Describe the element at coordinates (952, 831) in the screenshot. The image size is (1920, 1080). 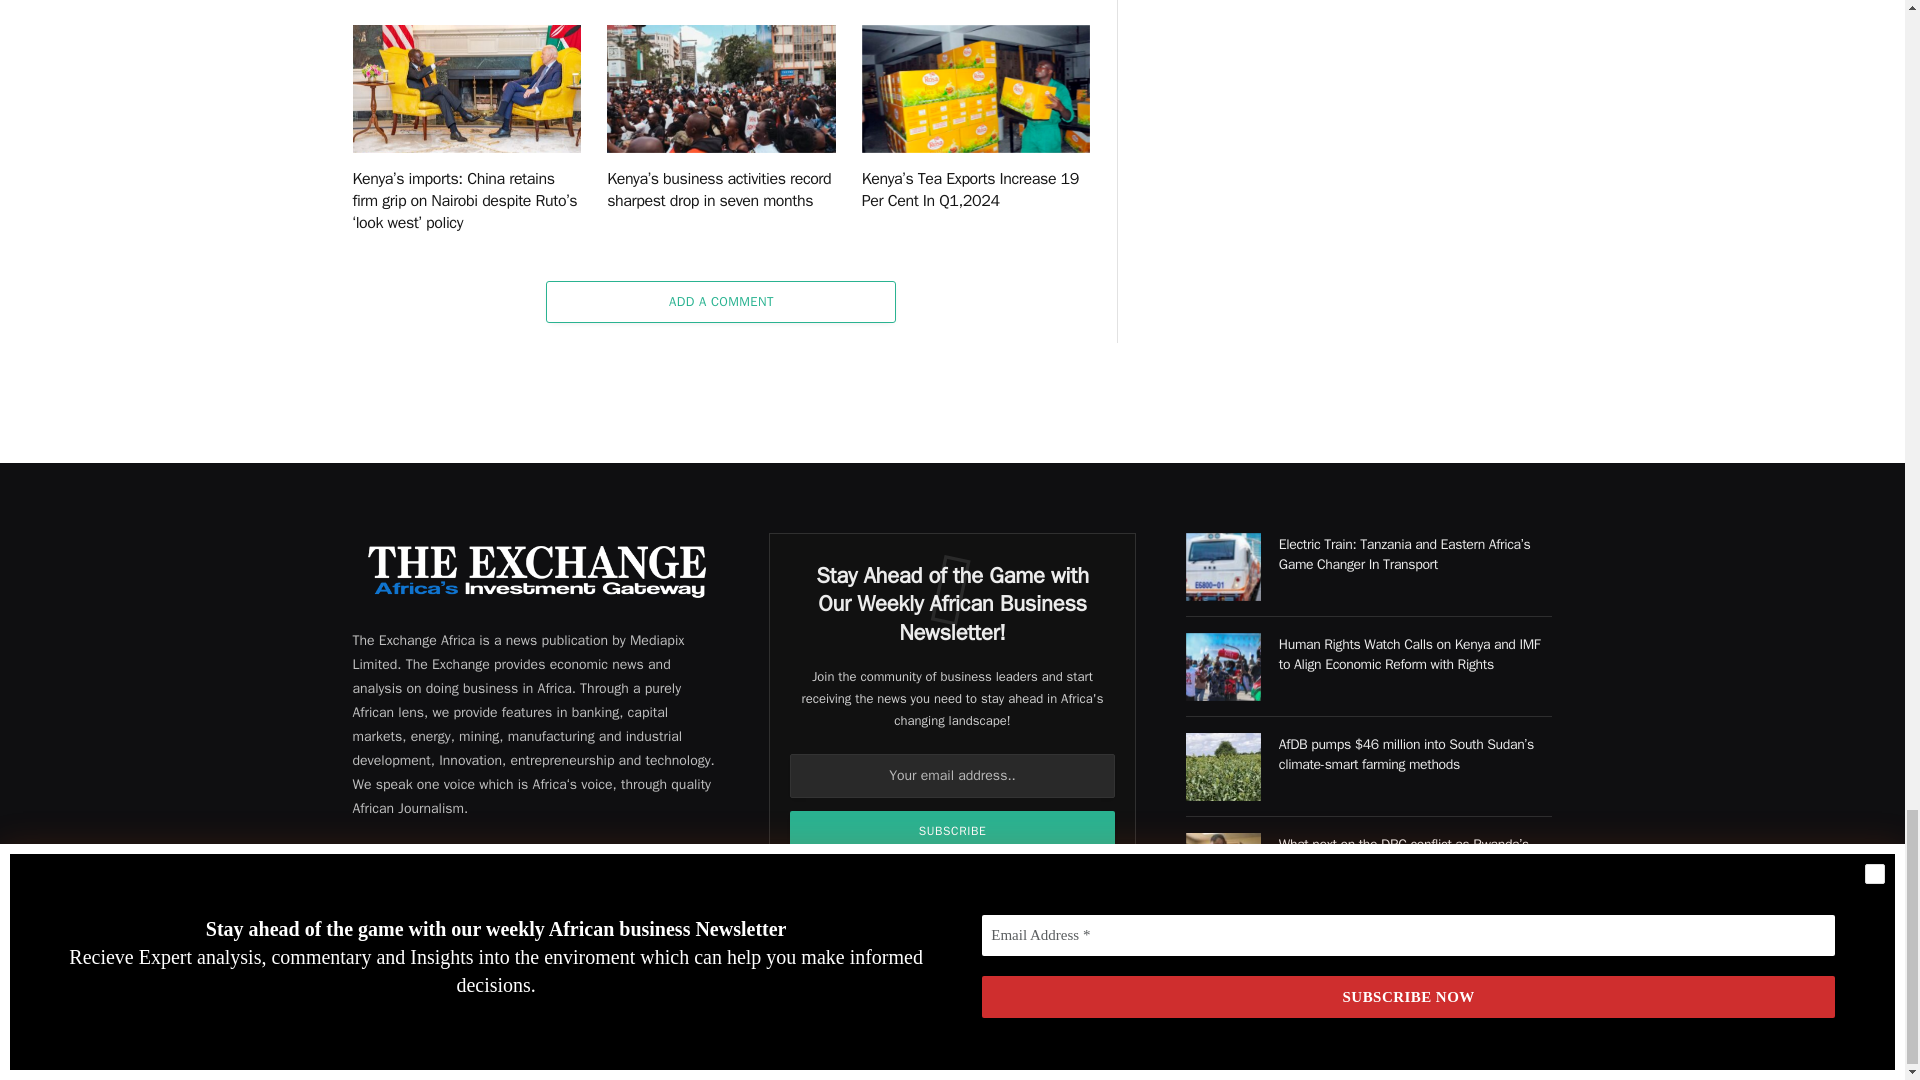
I see `Subscribe` at that location.